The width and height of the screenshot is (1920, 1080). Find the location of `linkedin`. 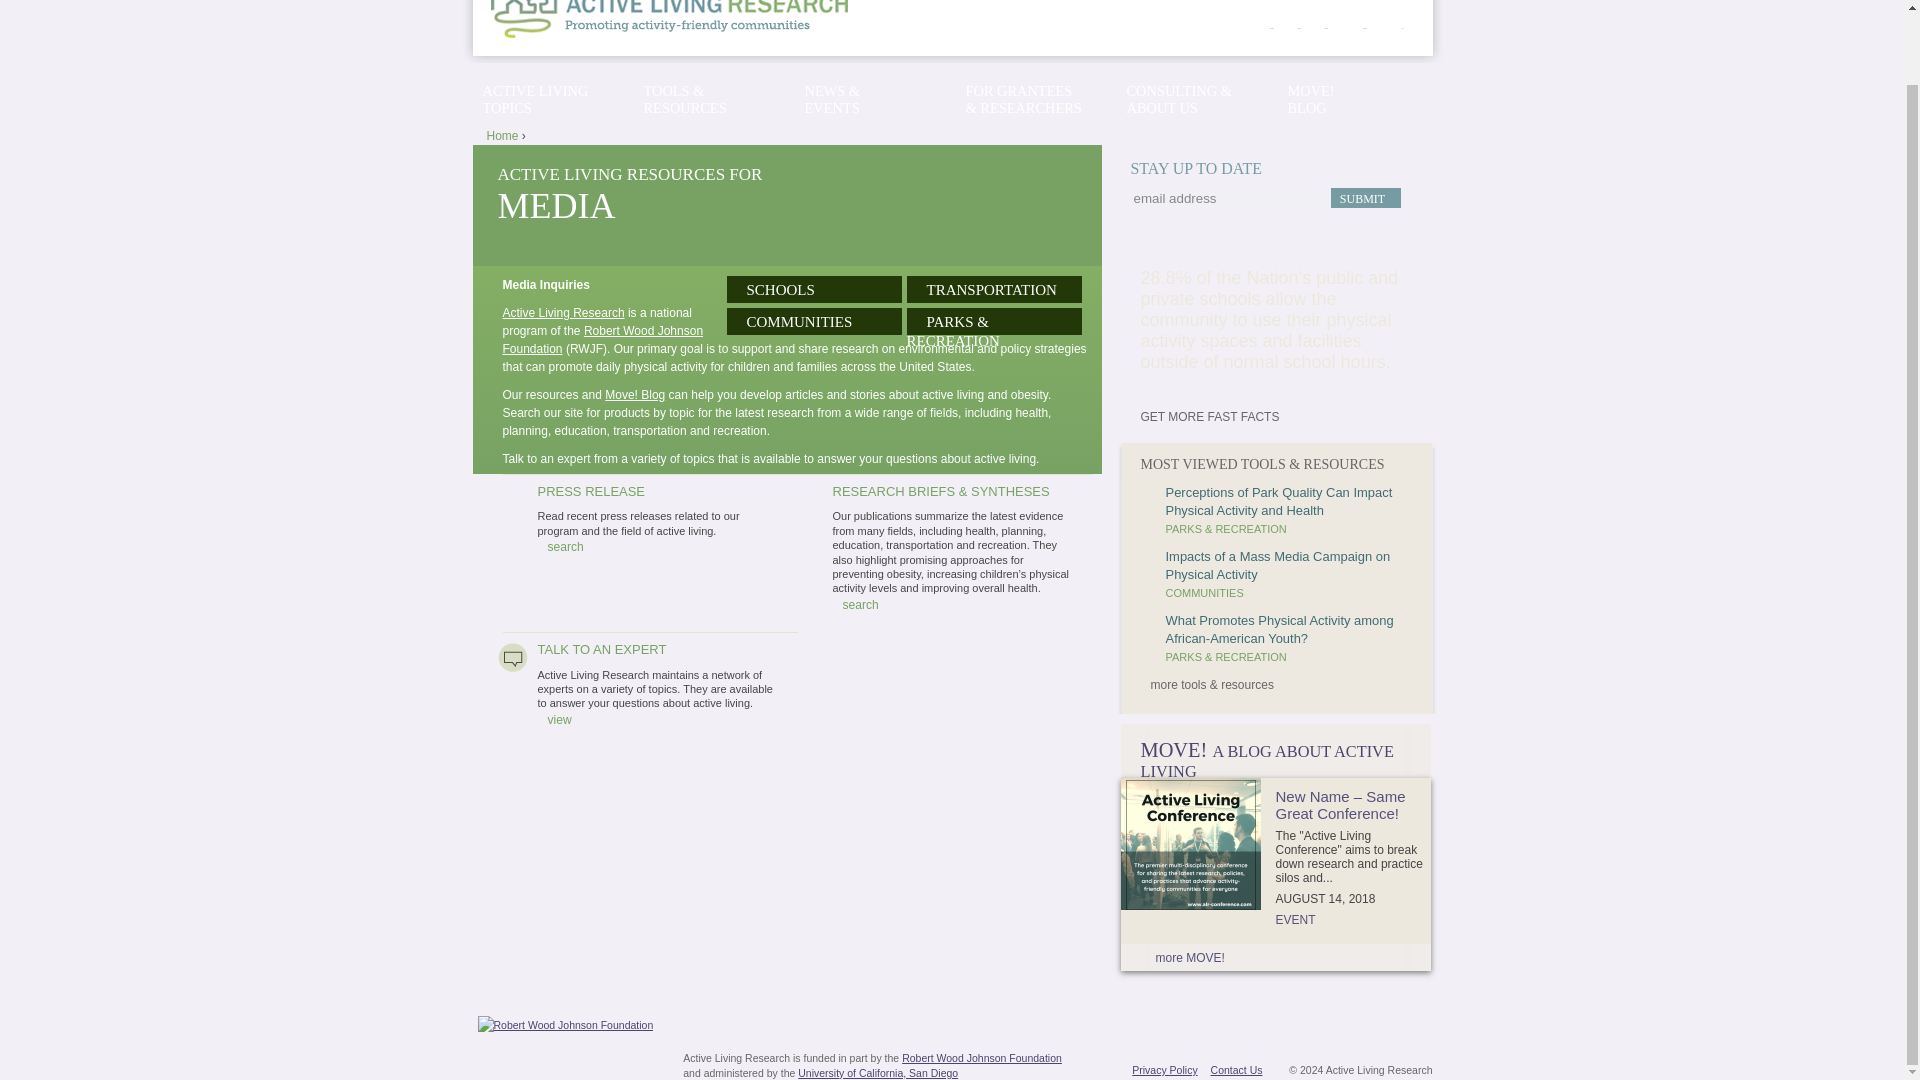

linkedin is located at coordinates (1326, 28).